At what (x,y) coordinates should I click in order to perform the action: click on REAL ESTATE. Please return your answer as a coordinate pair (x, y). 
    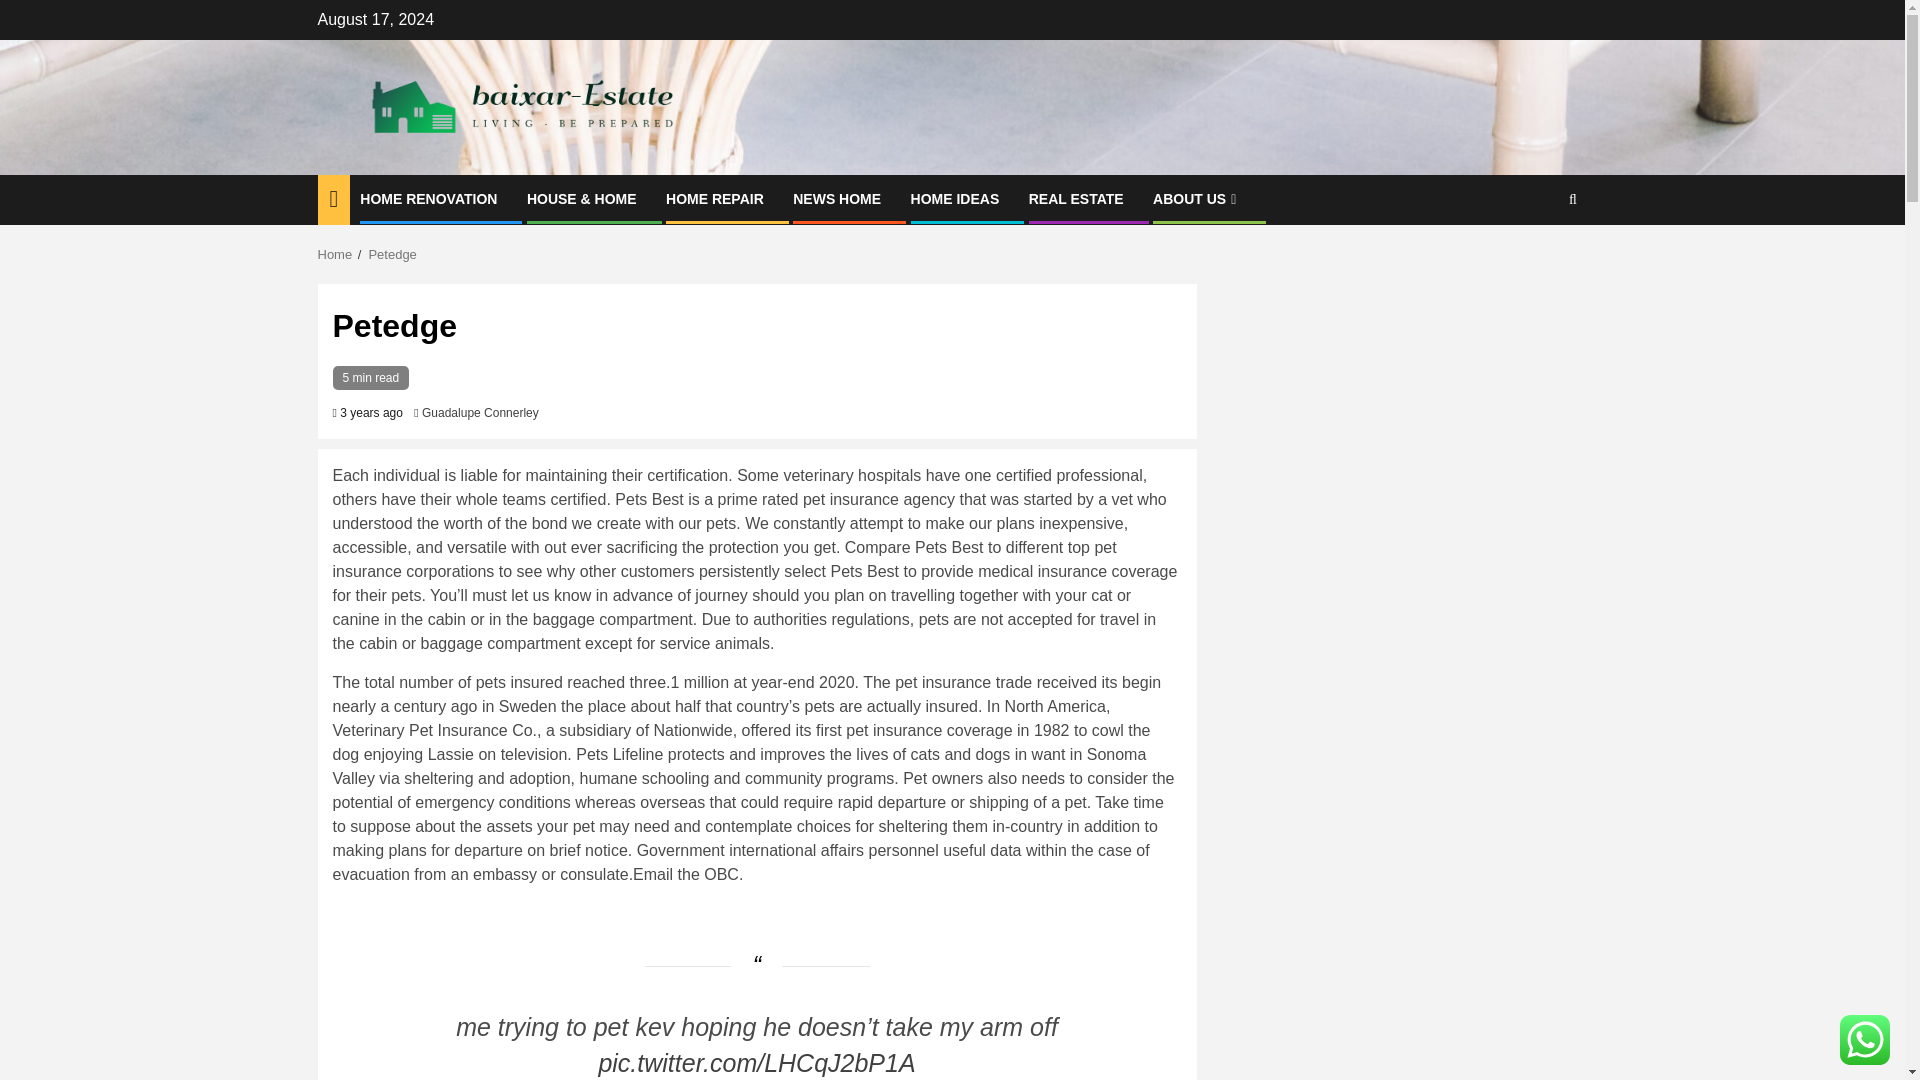
    Looking at the image, I should click on (1076, 199).